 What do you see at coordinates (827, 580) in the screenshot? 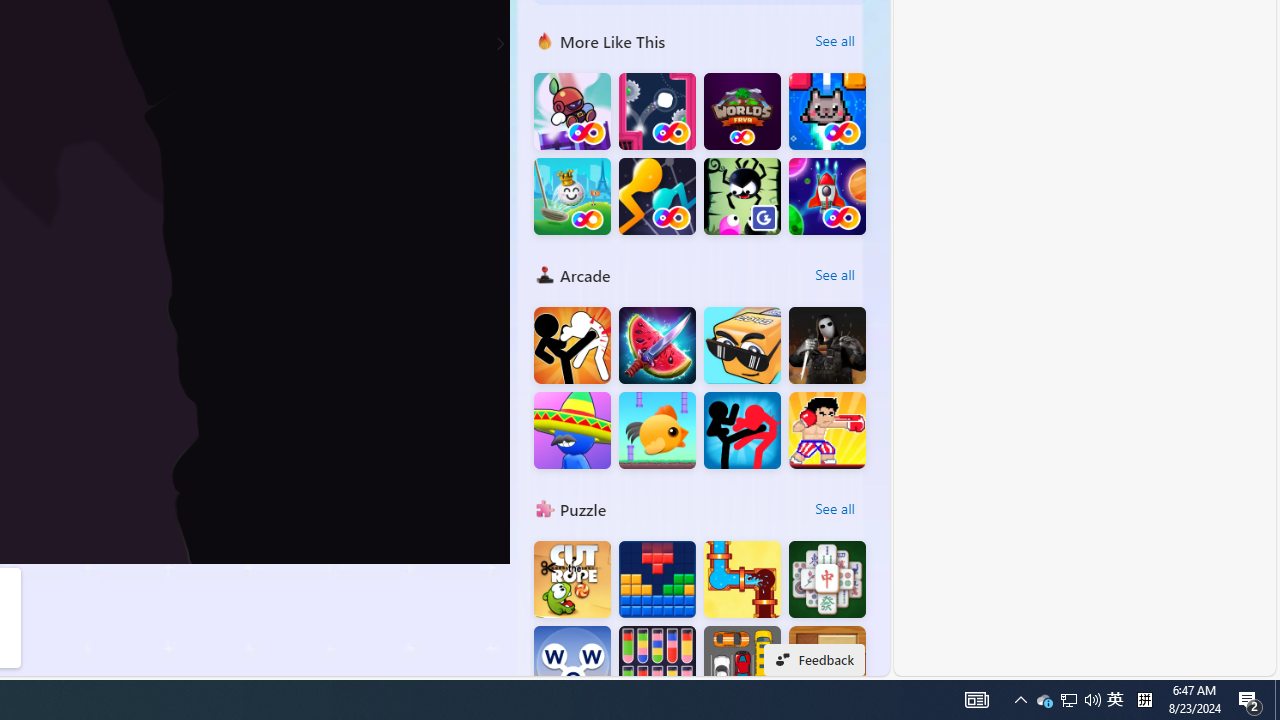
I see `Solitaire Mahjong Classic` at bounding box center [827, 580].